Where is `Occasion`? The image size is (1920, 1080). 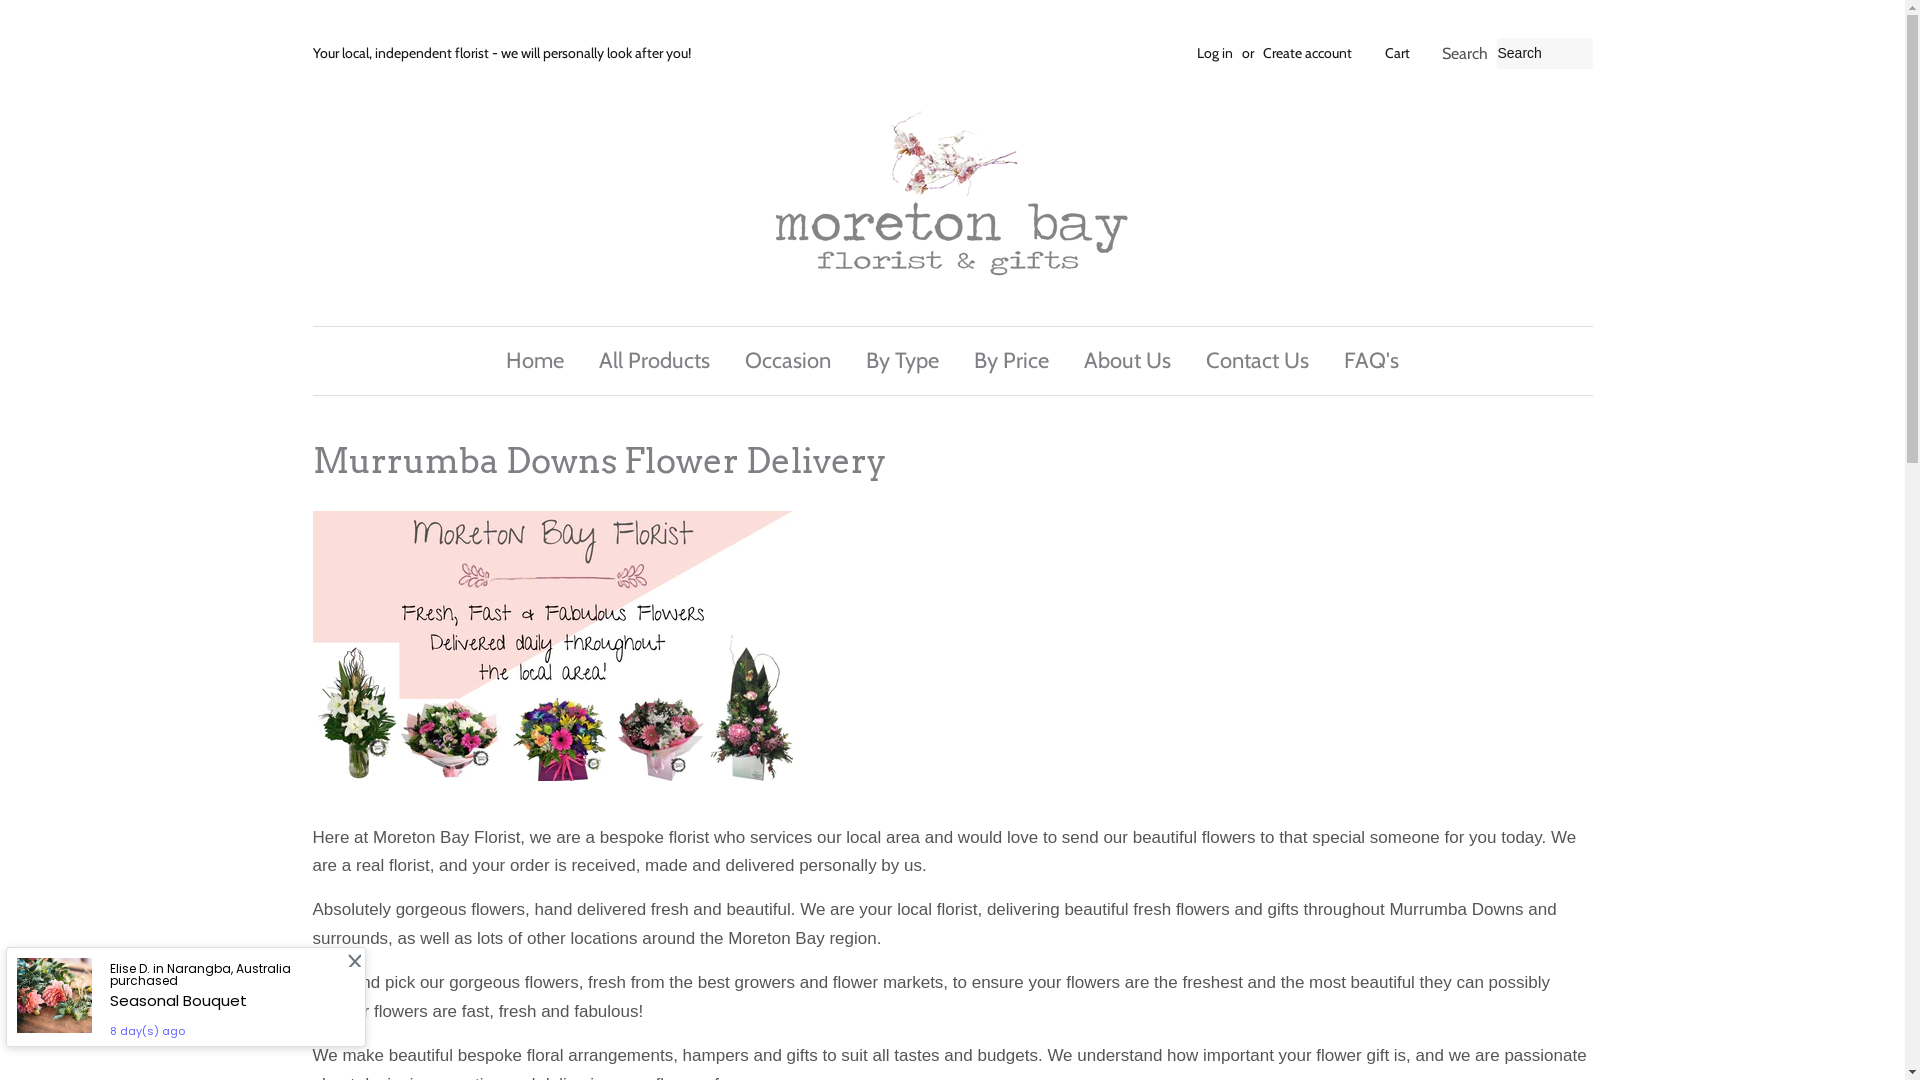 Occasion is located at coordinates (788, 360).